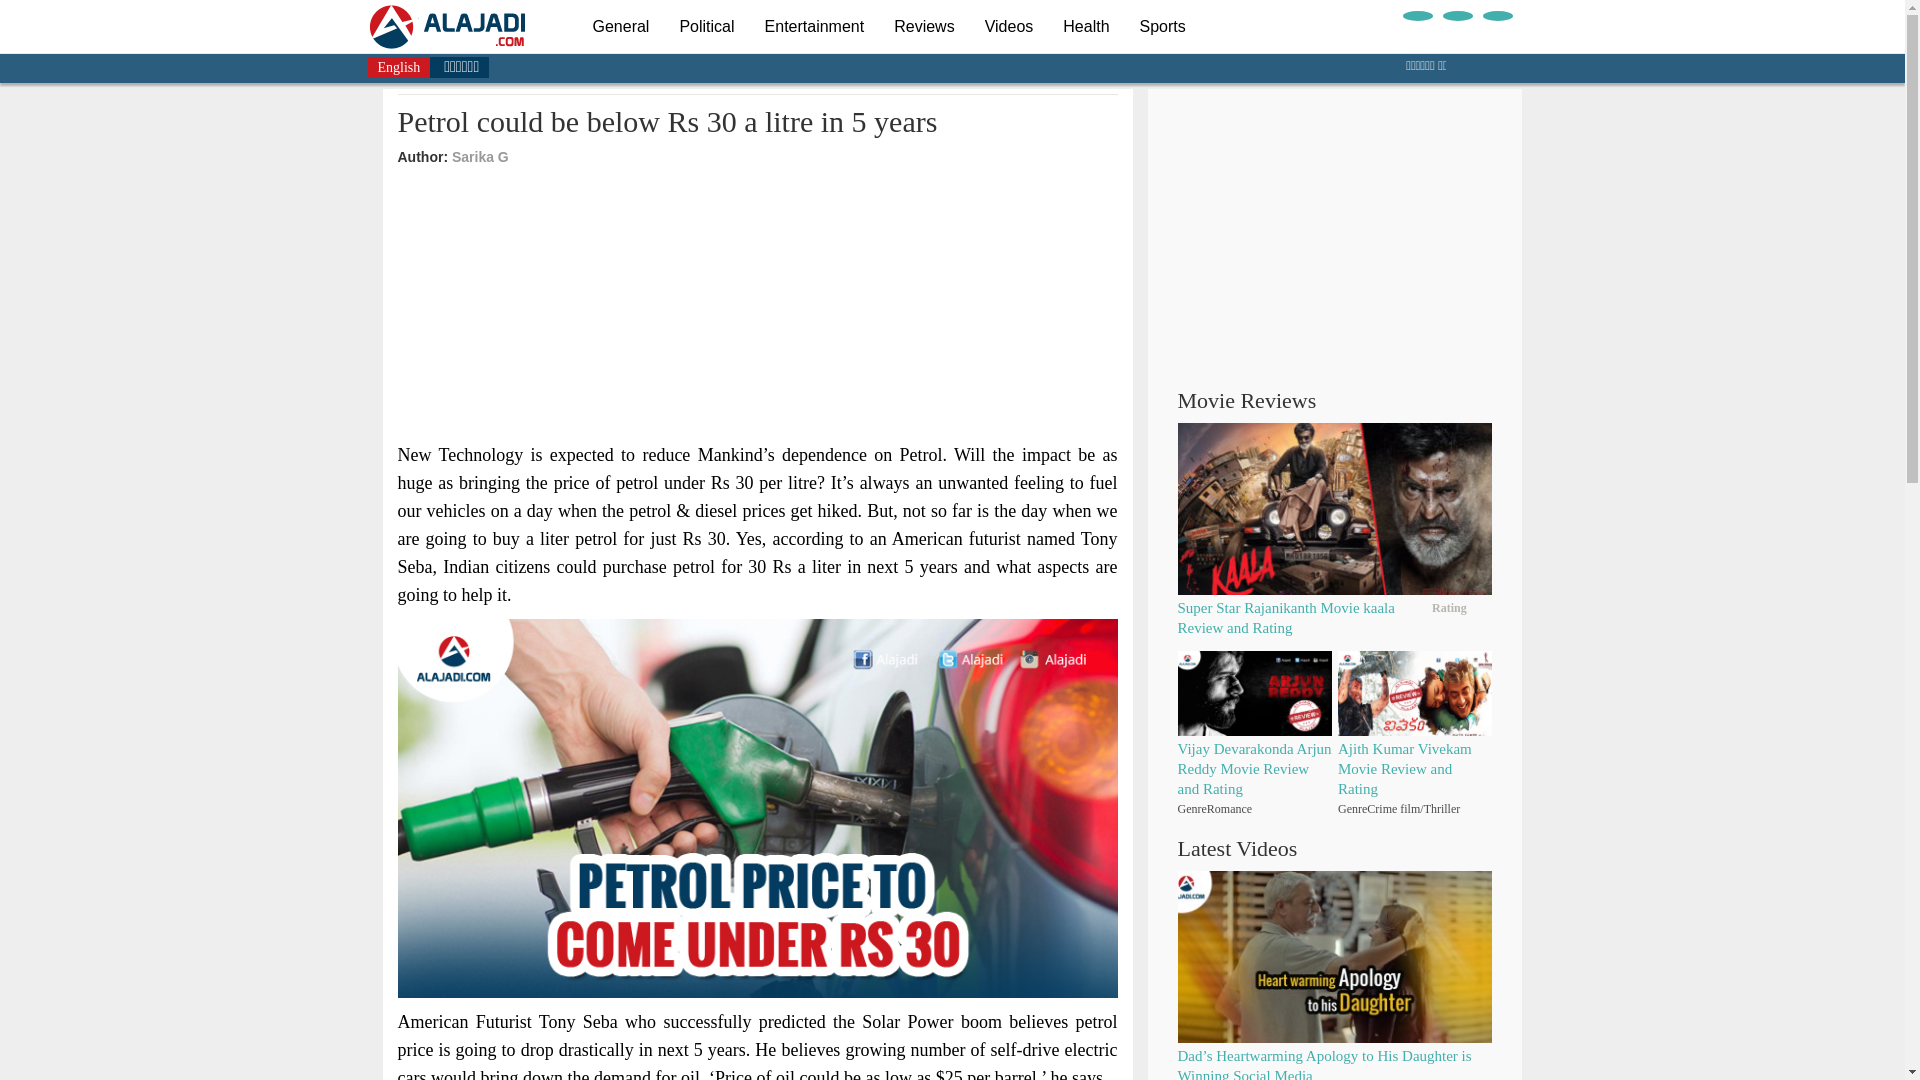 The height and width of the screenshot is (1080, 1920). I want to click on Sarika G, so click(480, 157).